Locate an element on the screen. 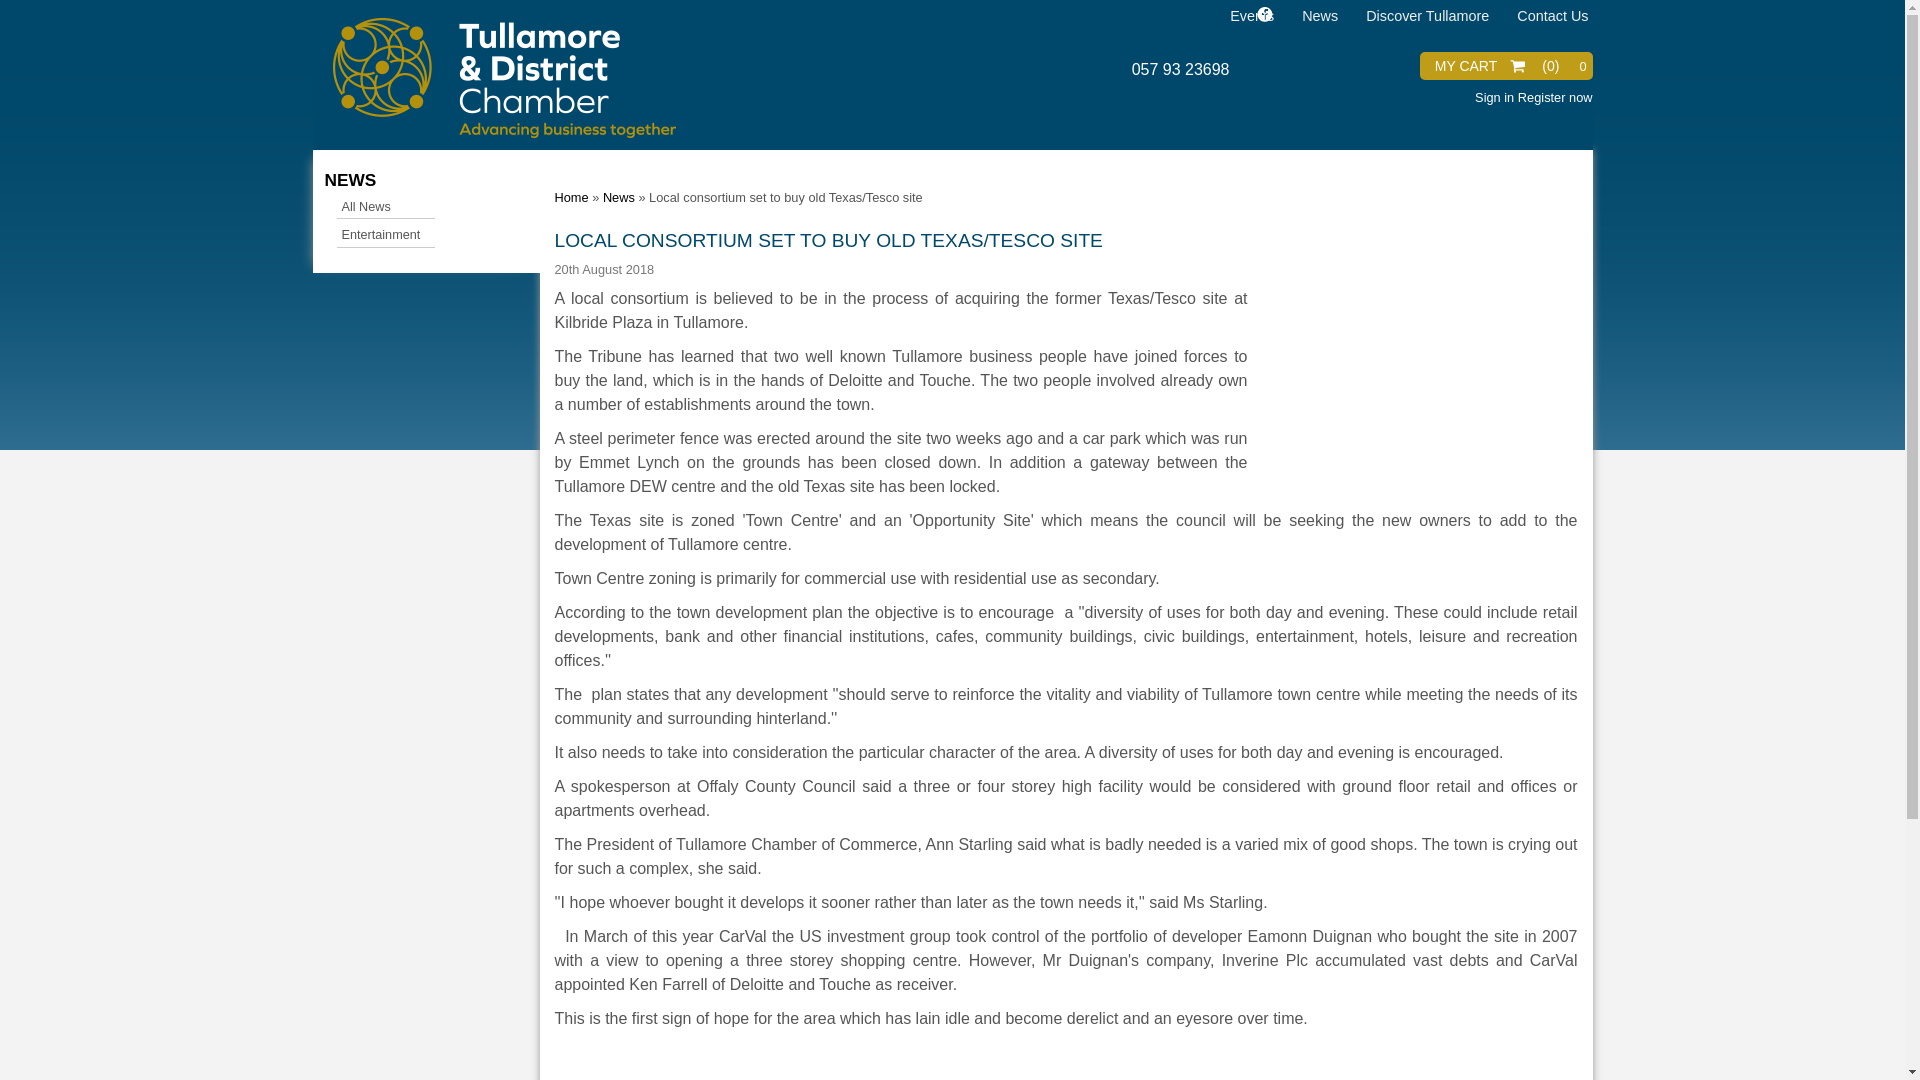 The height and width of the screenshot is (1080, 1920). News is located at coordinates (618, 198).